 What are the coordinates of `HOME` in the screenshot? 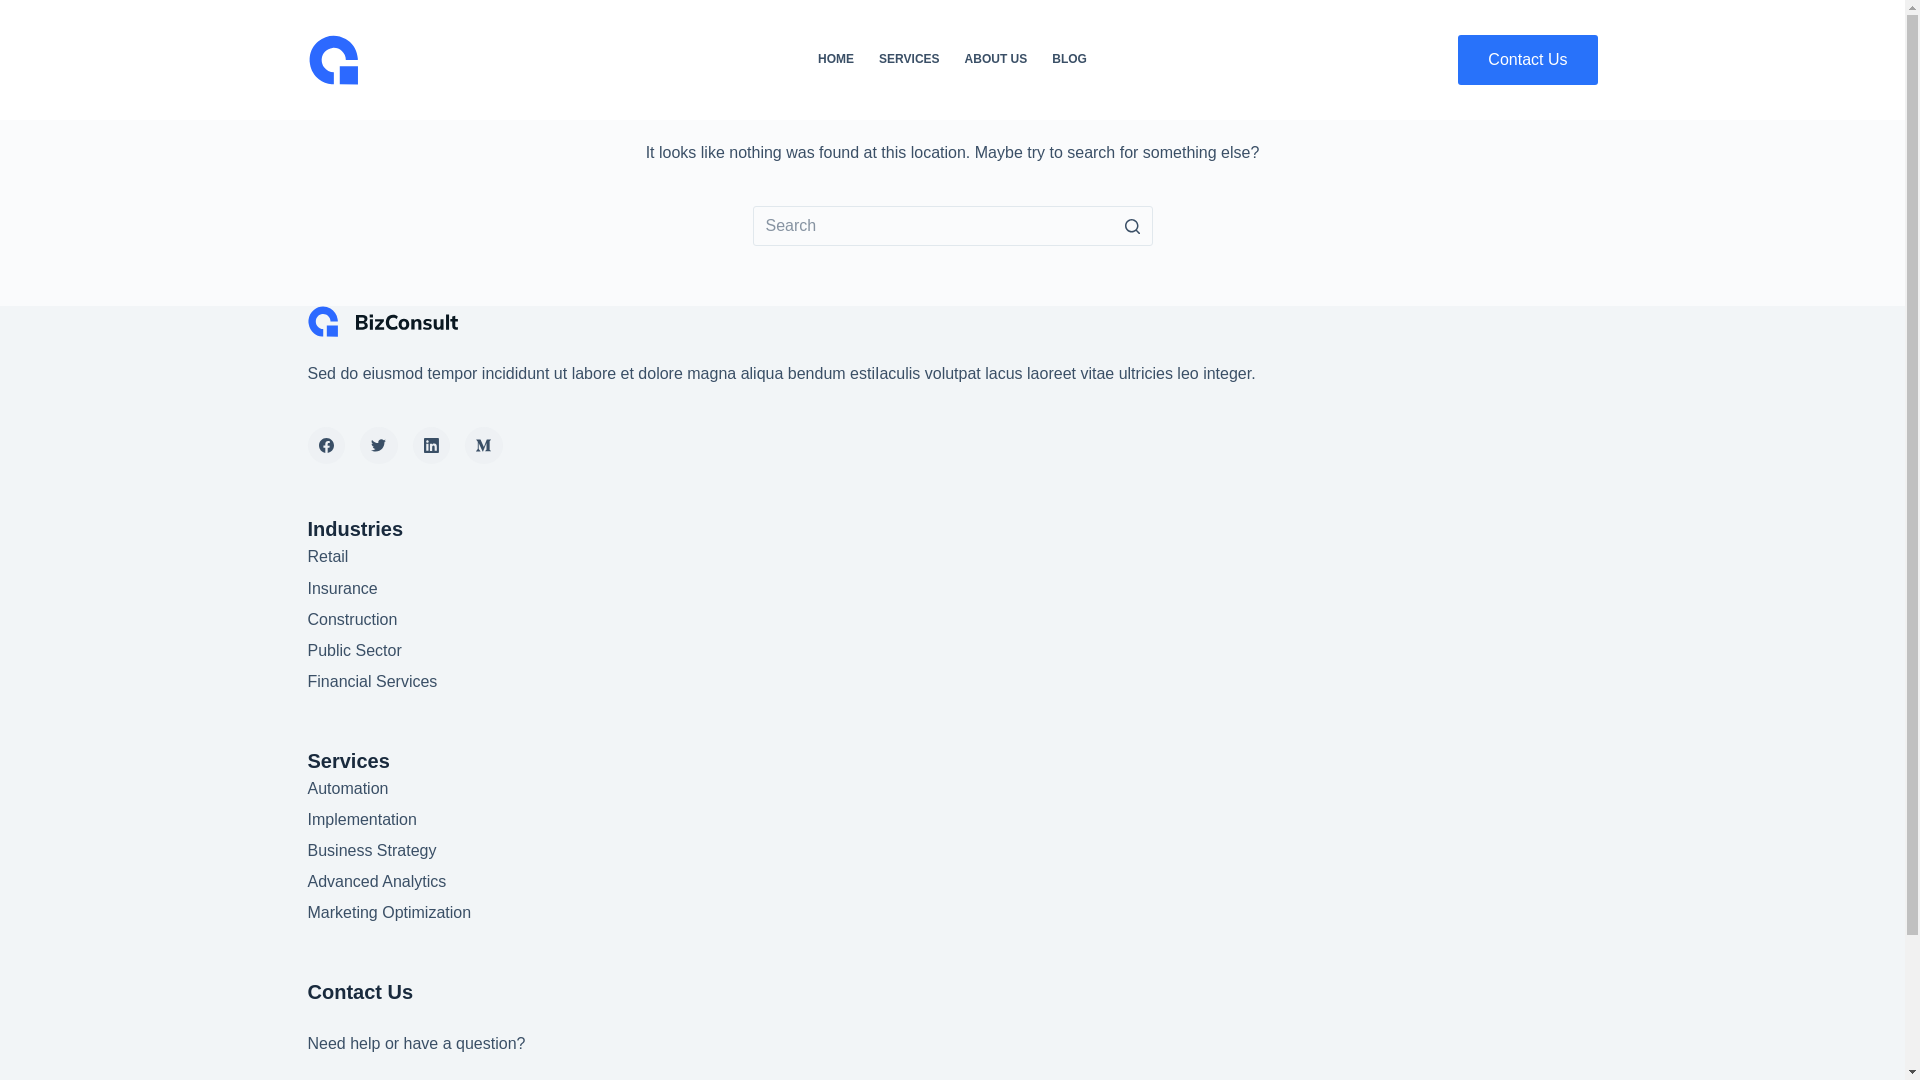 It's located at (836, 60).